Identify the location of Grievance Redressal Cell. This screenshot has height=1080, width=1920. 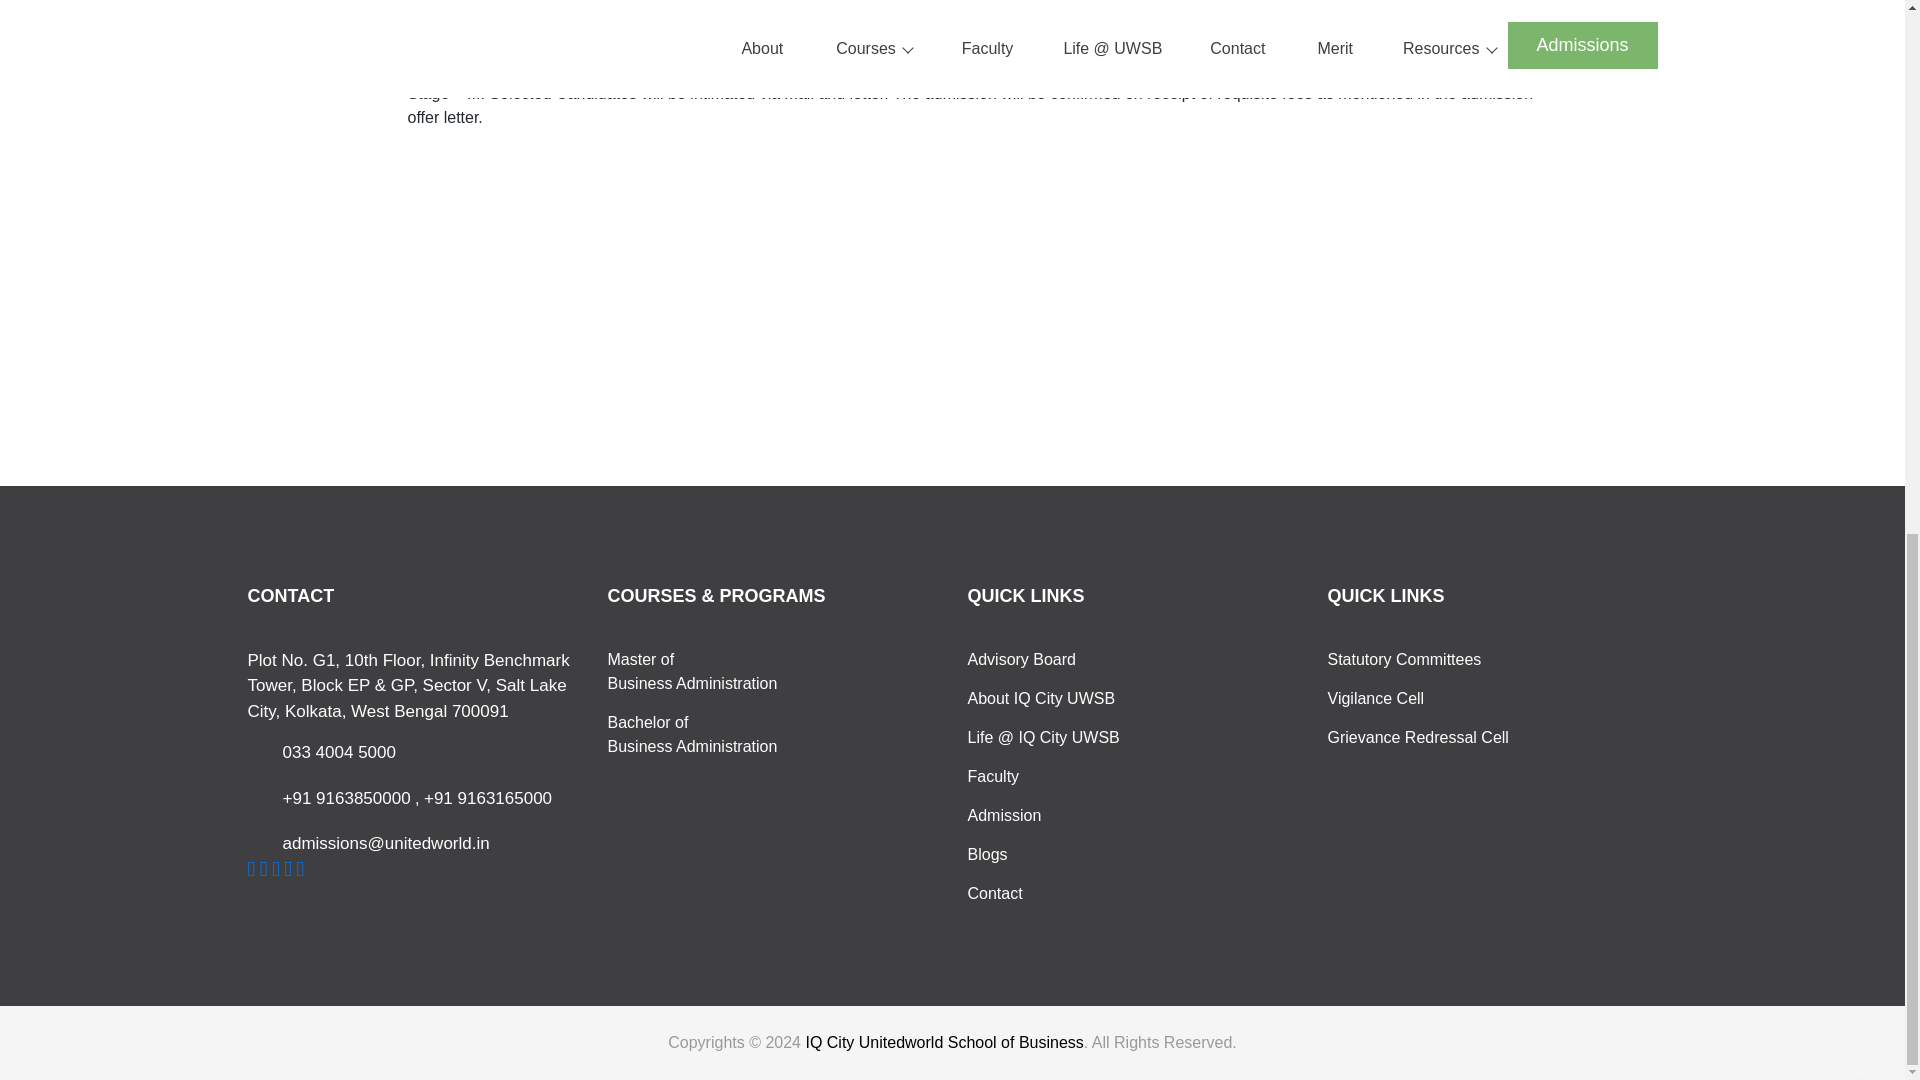
(1067, 698).